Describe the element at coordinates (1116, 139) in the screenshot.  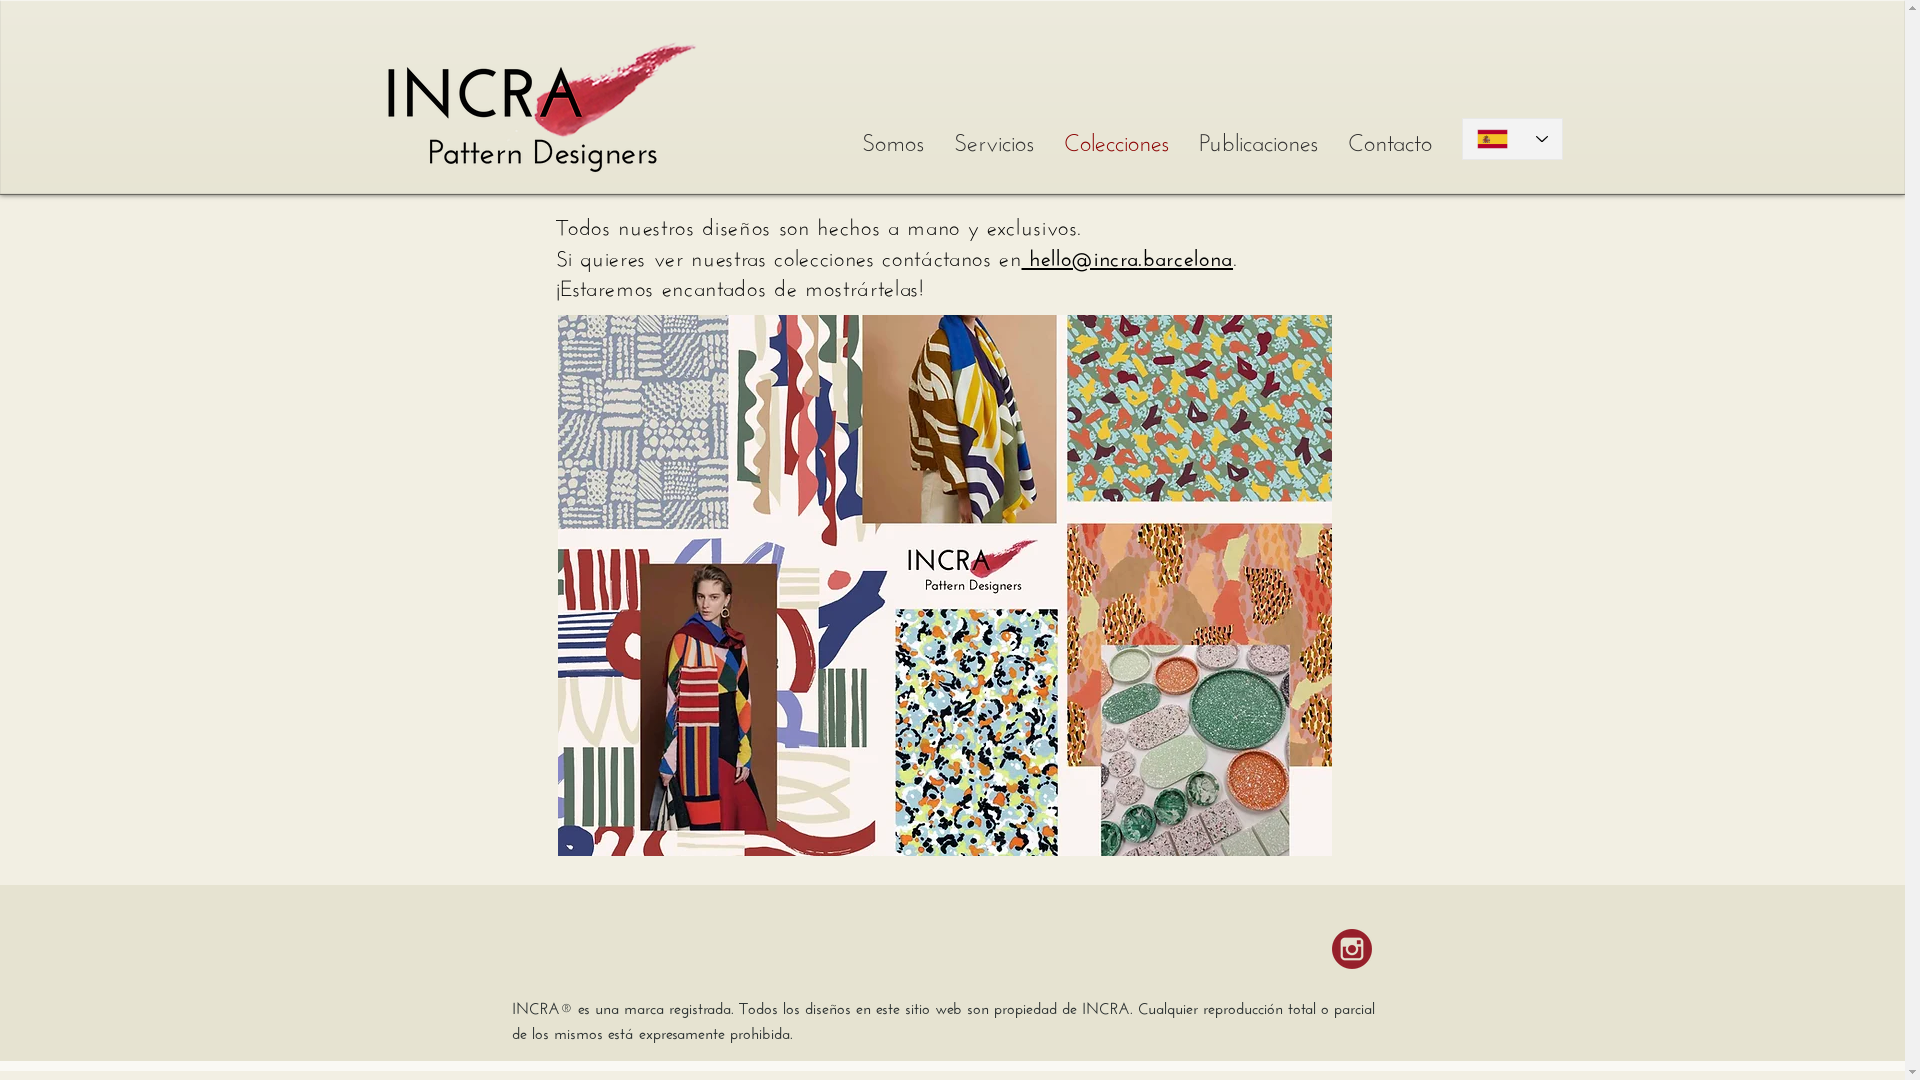
I see `Colecciones` at that location.